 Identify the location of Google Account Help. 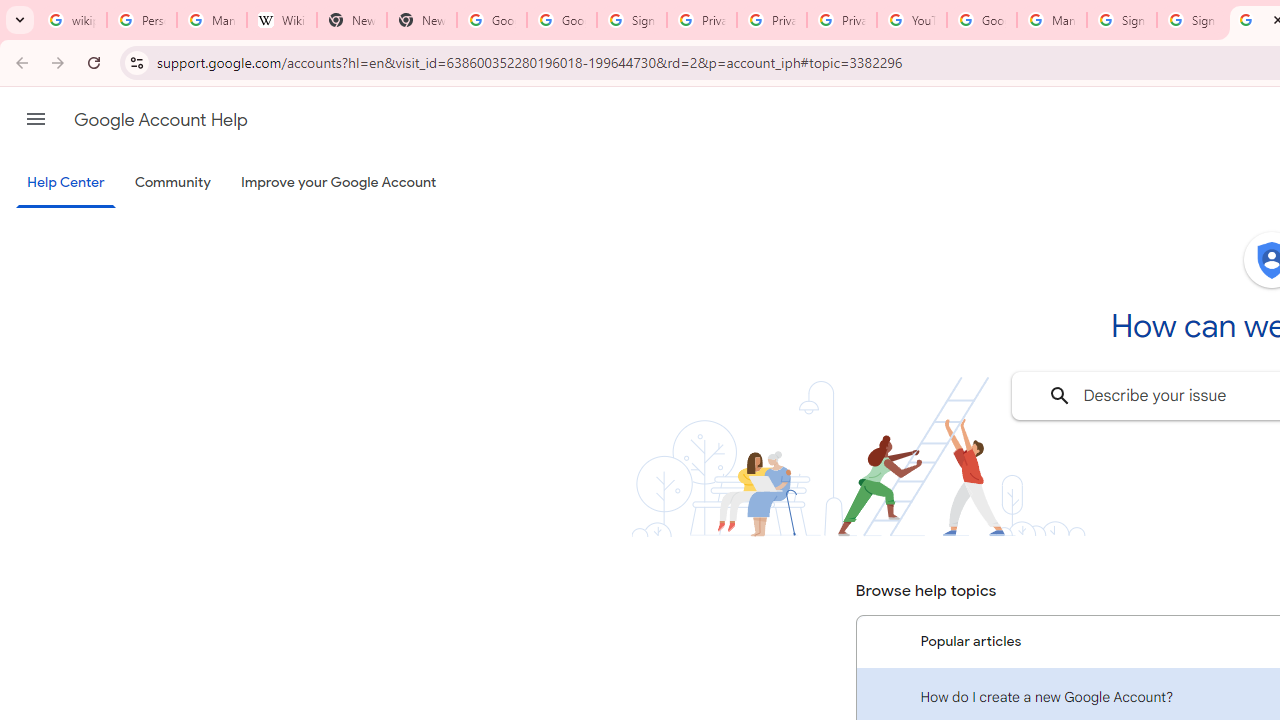
(982, 20).